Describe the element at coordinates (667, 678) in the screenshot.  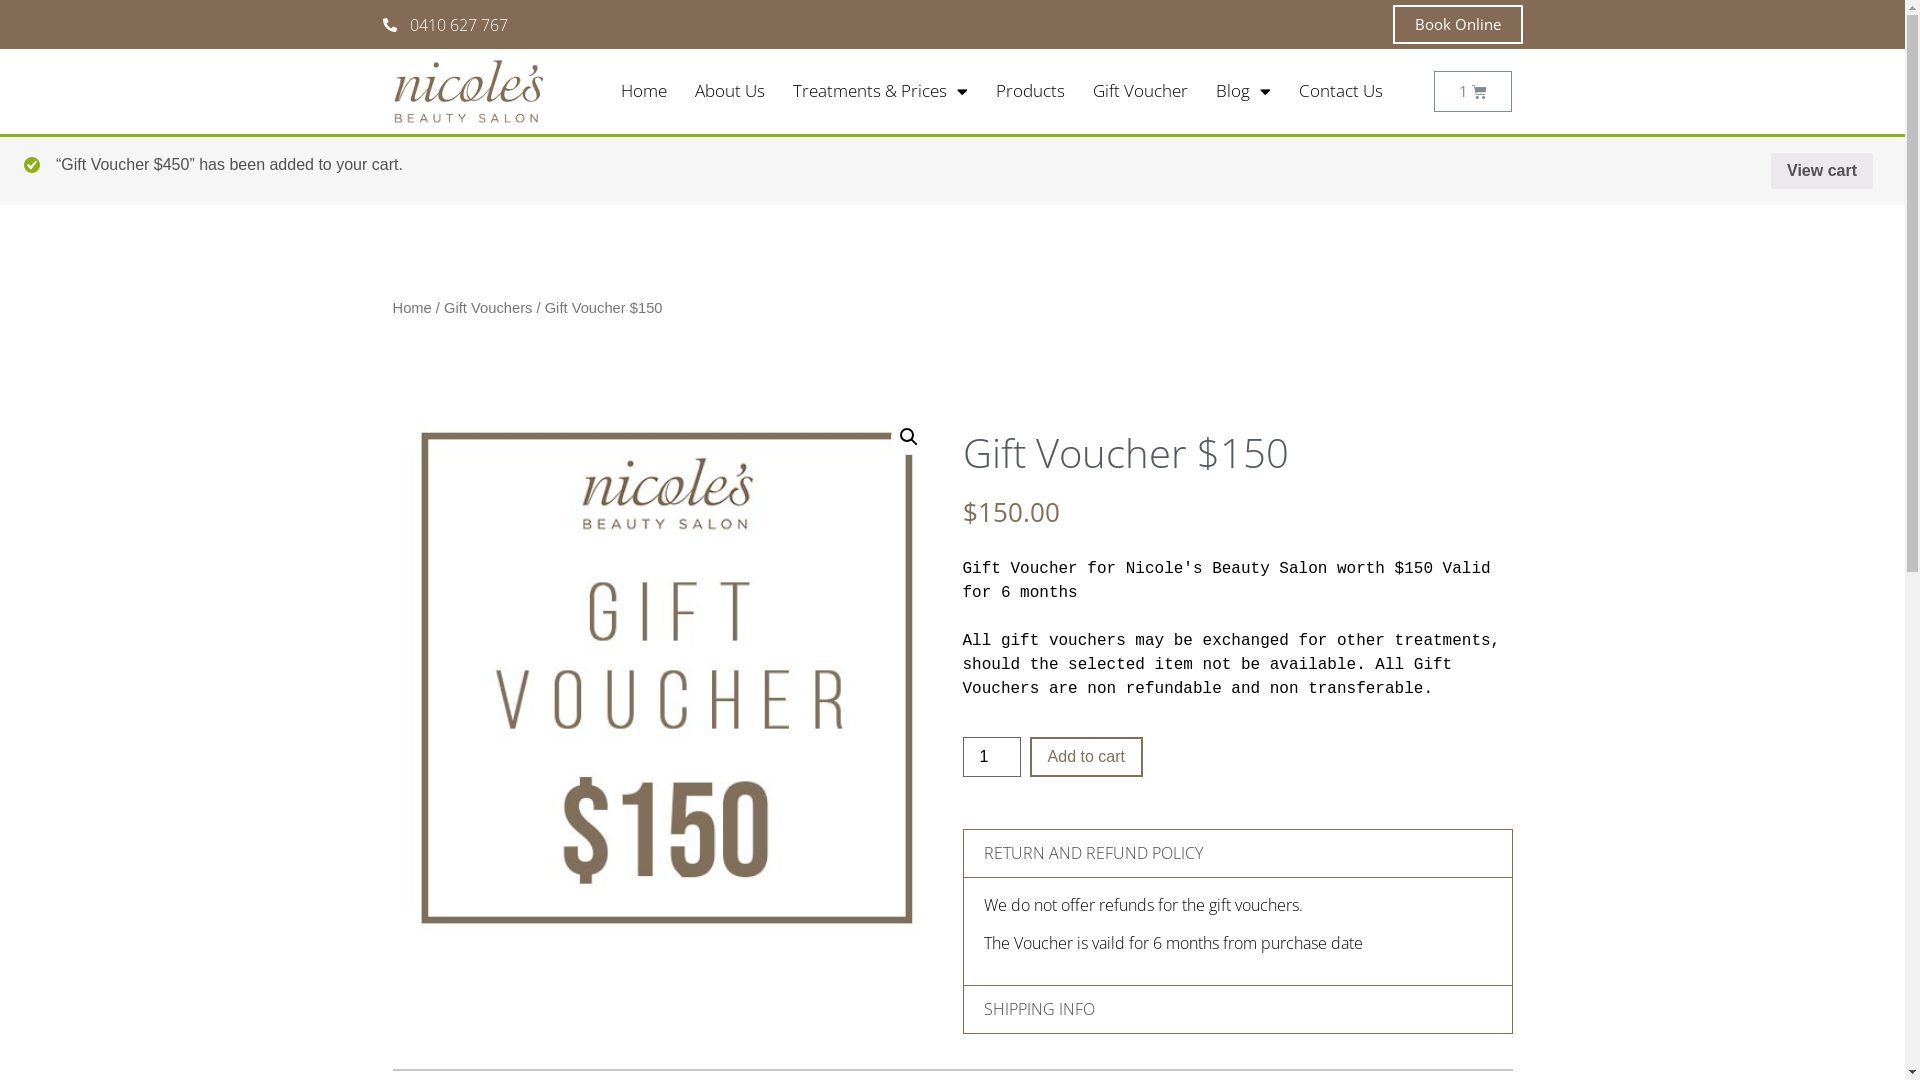
I see `giftvoucher-150` at that location.